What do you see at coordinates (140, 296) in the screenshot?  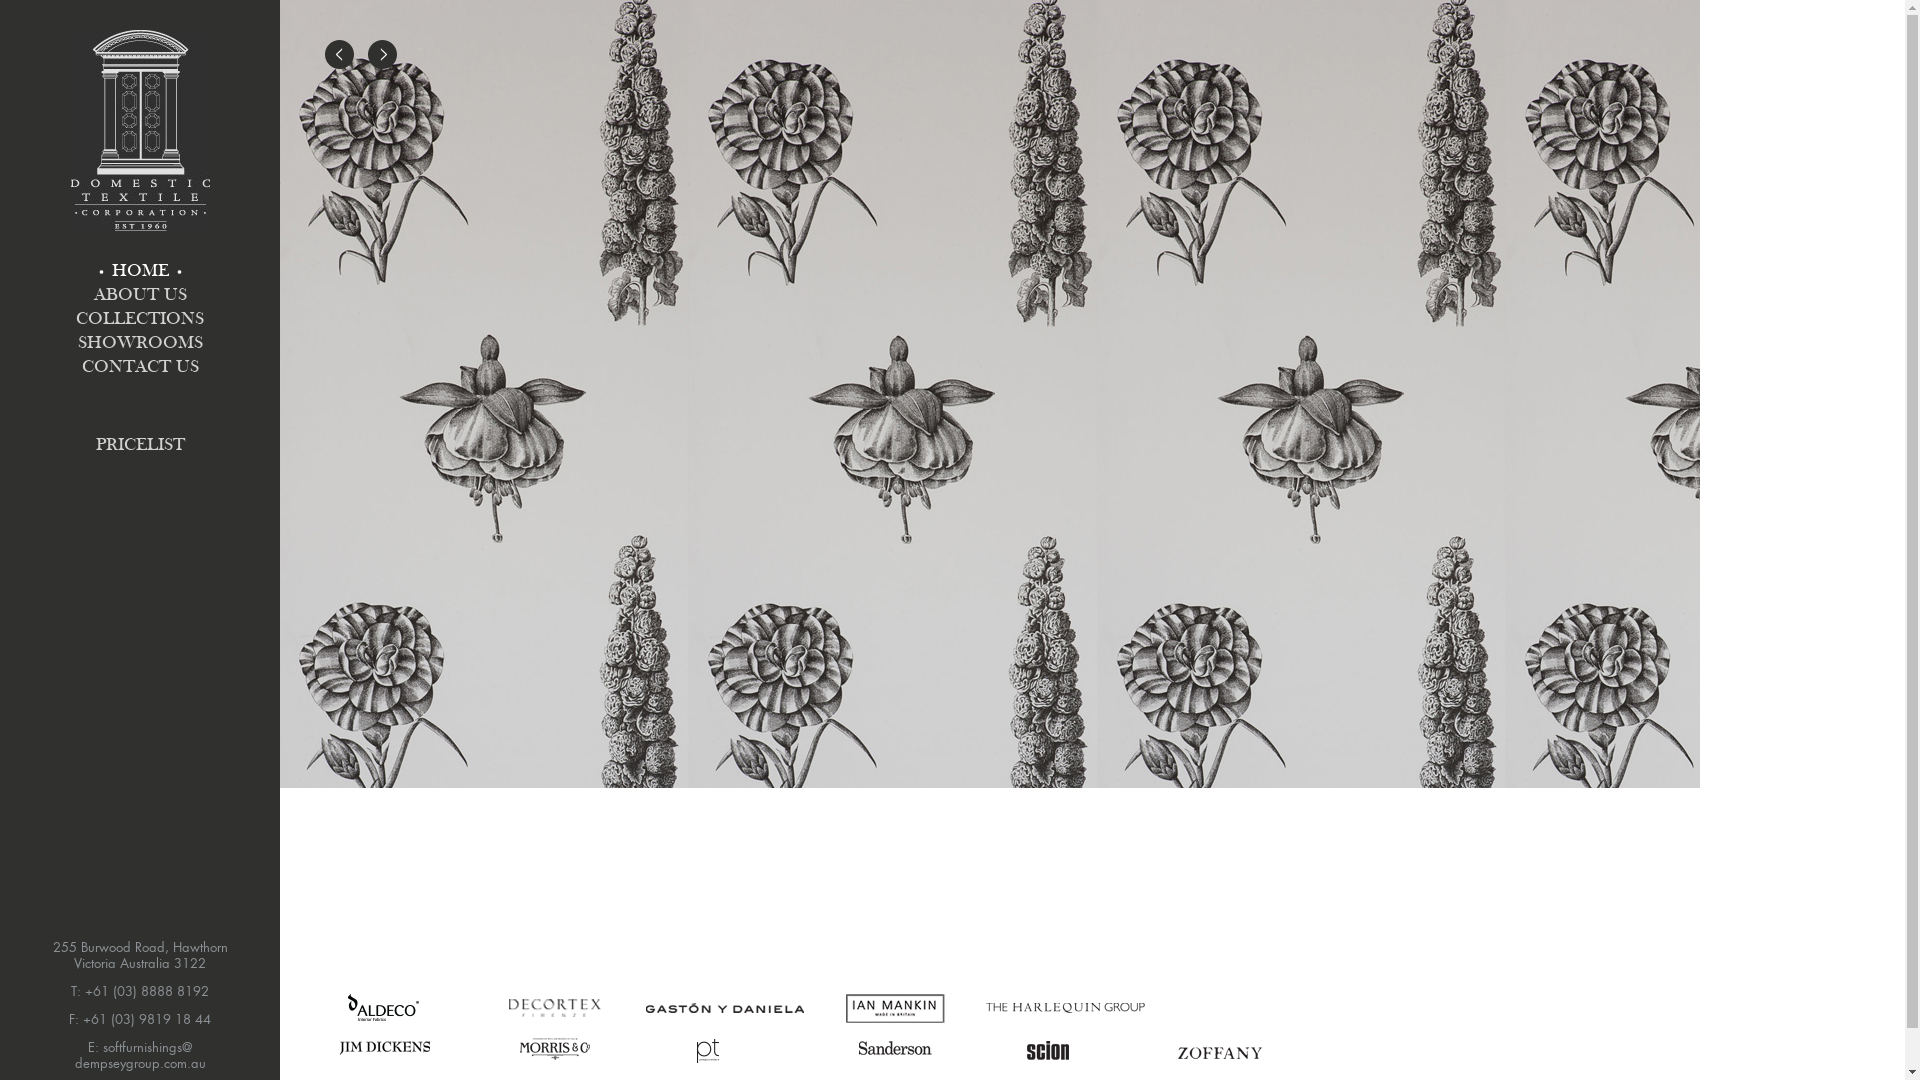 I see ` ABOUT US ` at bounding box center [140, 296].